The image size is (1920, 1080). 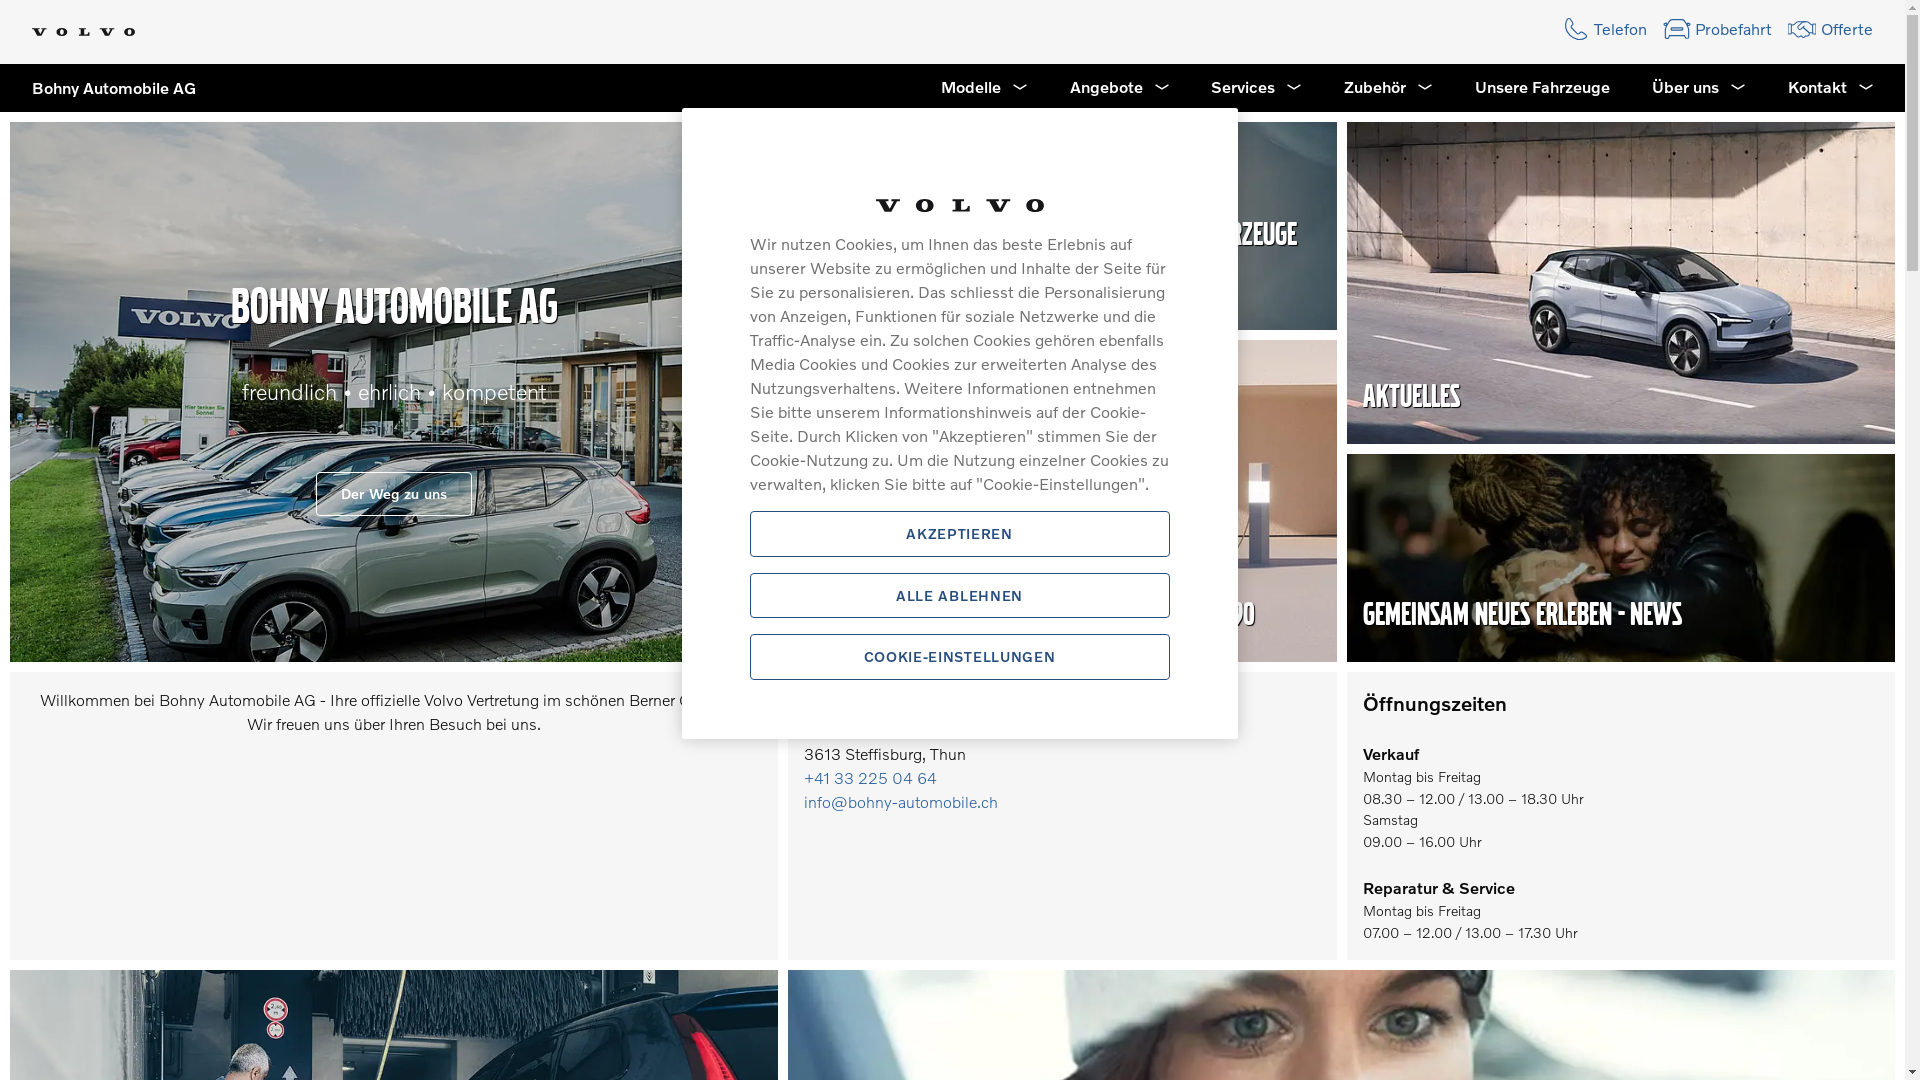 I want to click on Offerte, so click(x=1830, y=29).